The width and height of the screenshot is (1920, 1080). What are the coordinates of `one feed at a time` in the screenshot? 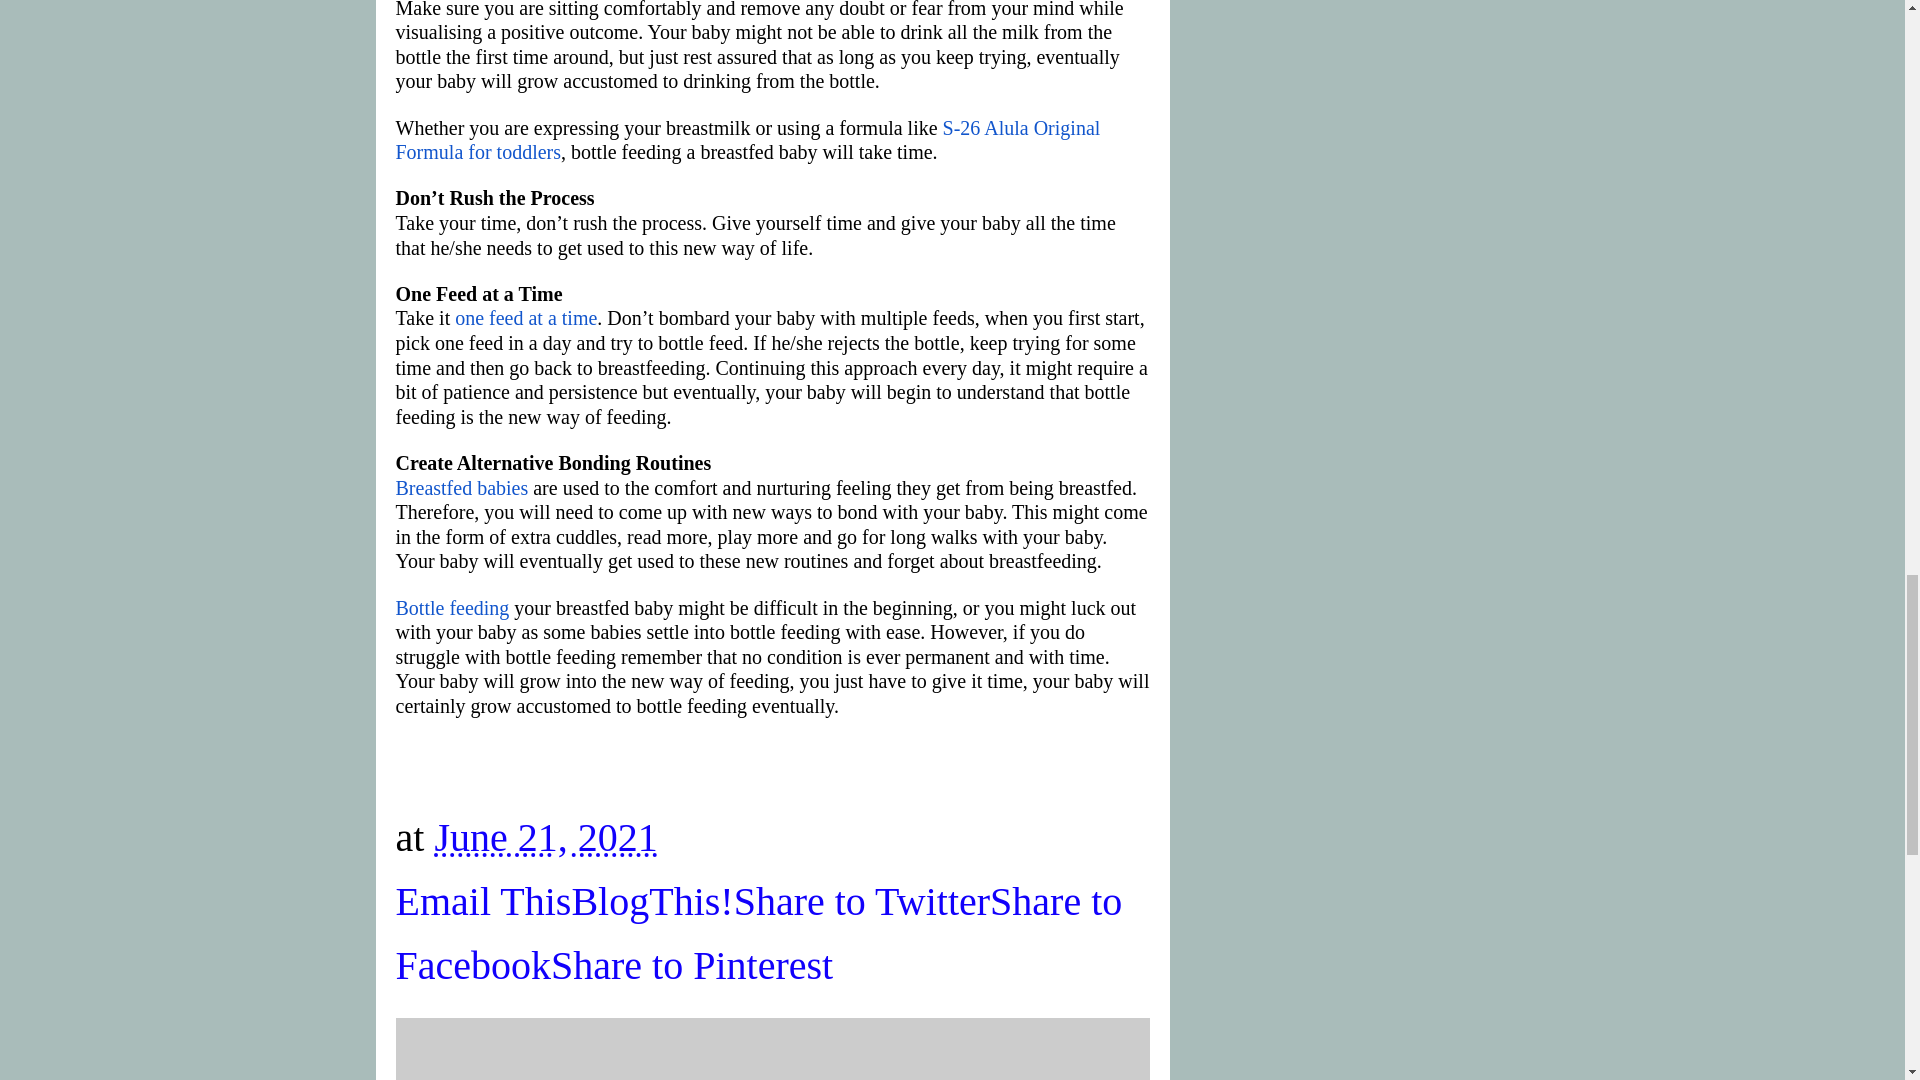 It's located at (526, 318).